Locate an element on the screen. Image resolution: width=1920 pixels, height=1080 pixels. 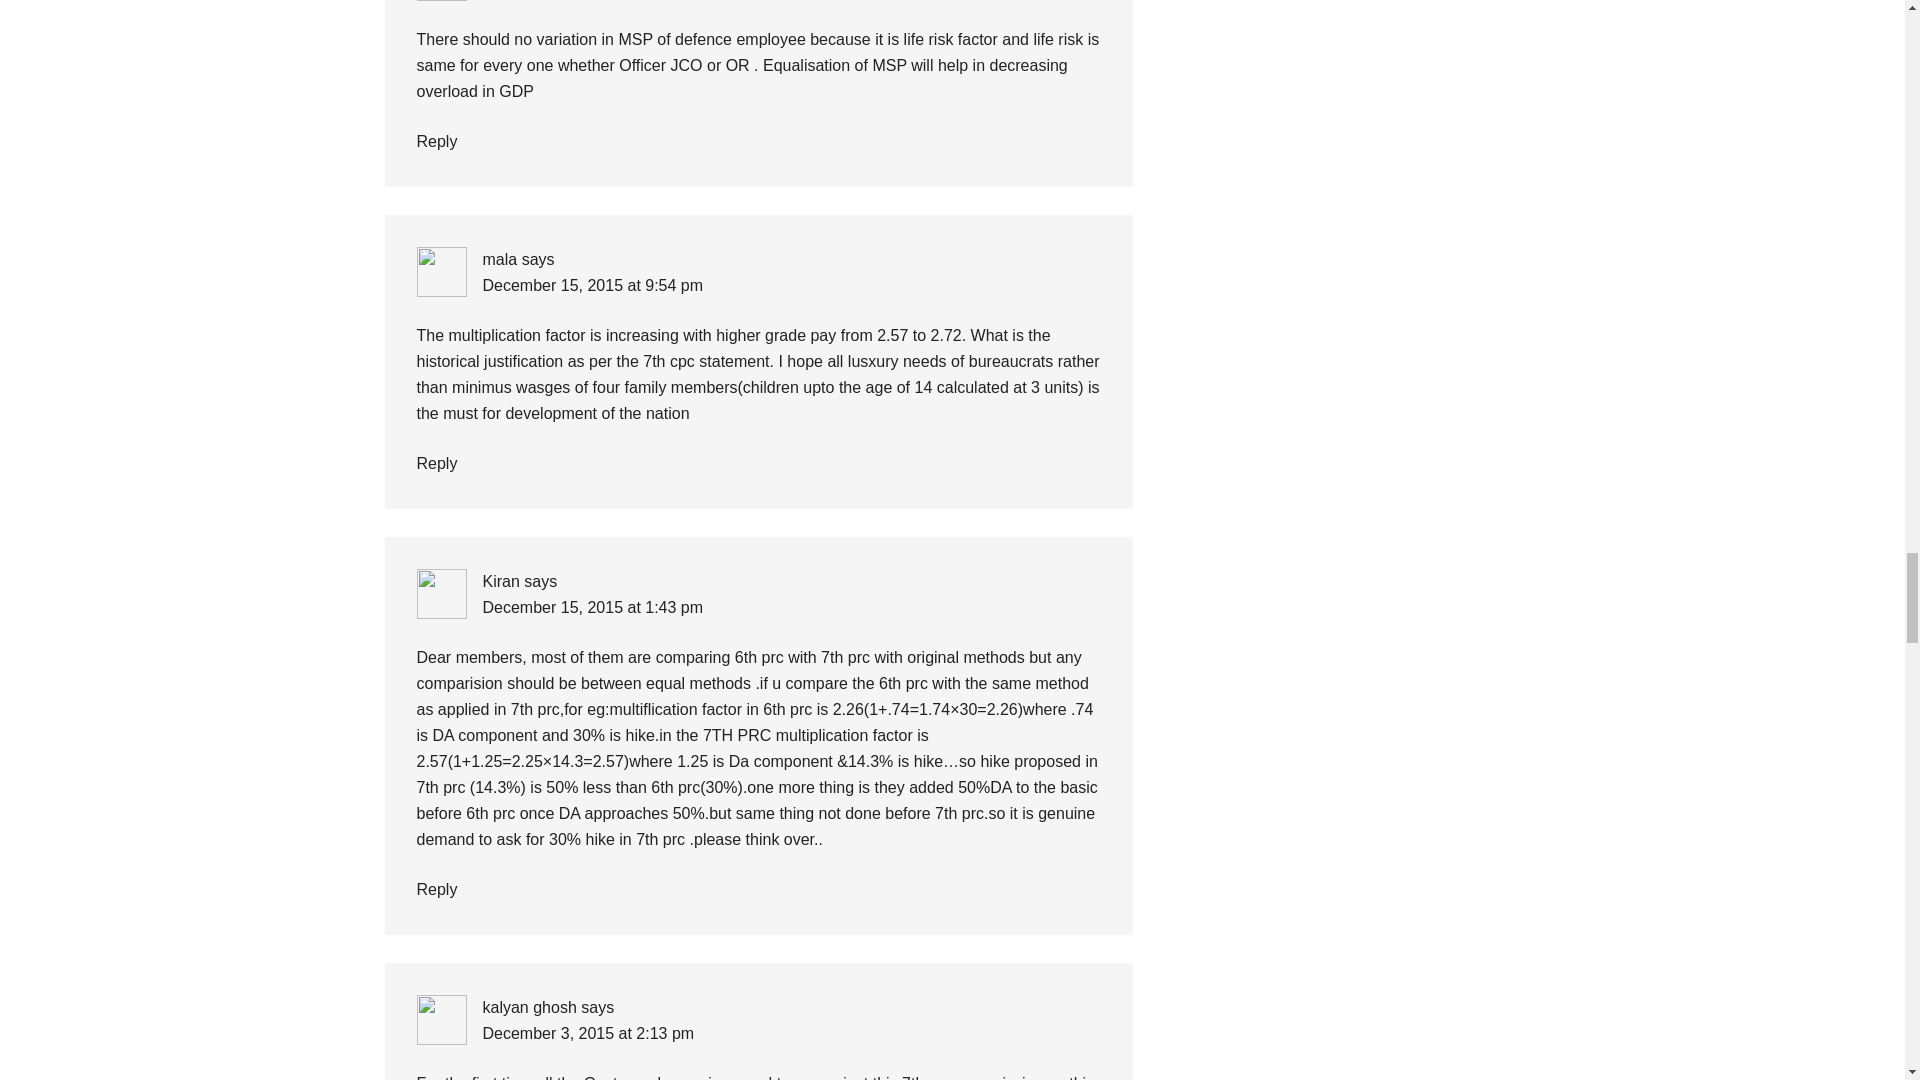
December 15, 2015 at 9:54 pm is located at coordinates (592, 284).